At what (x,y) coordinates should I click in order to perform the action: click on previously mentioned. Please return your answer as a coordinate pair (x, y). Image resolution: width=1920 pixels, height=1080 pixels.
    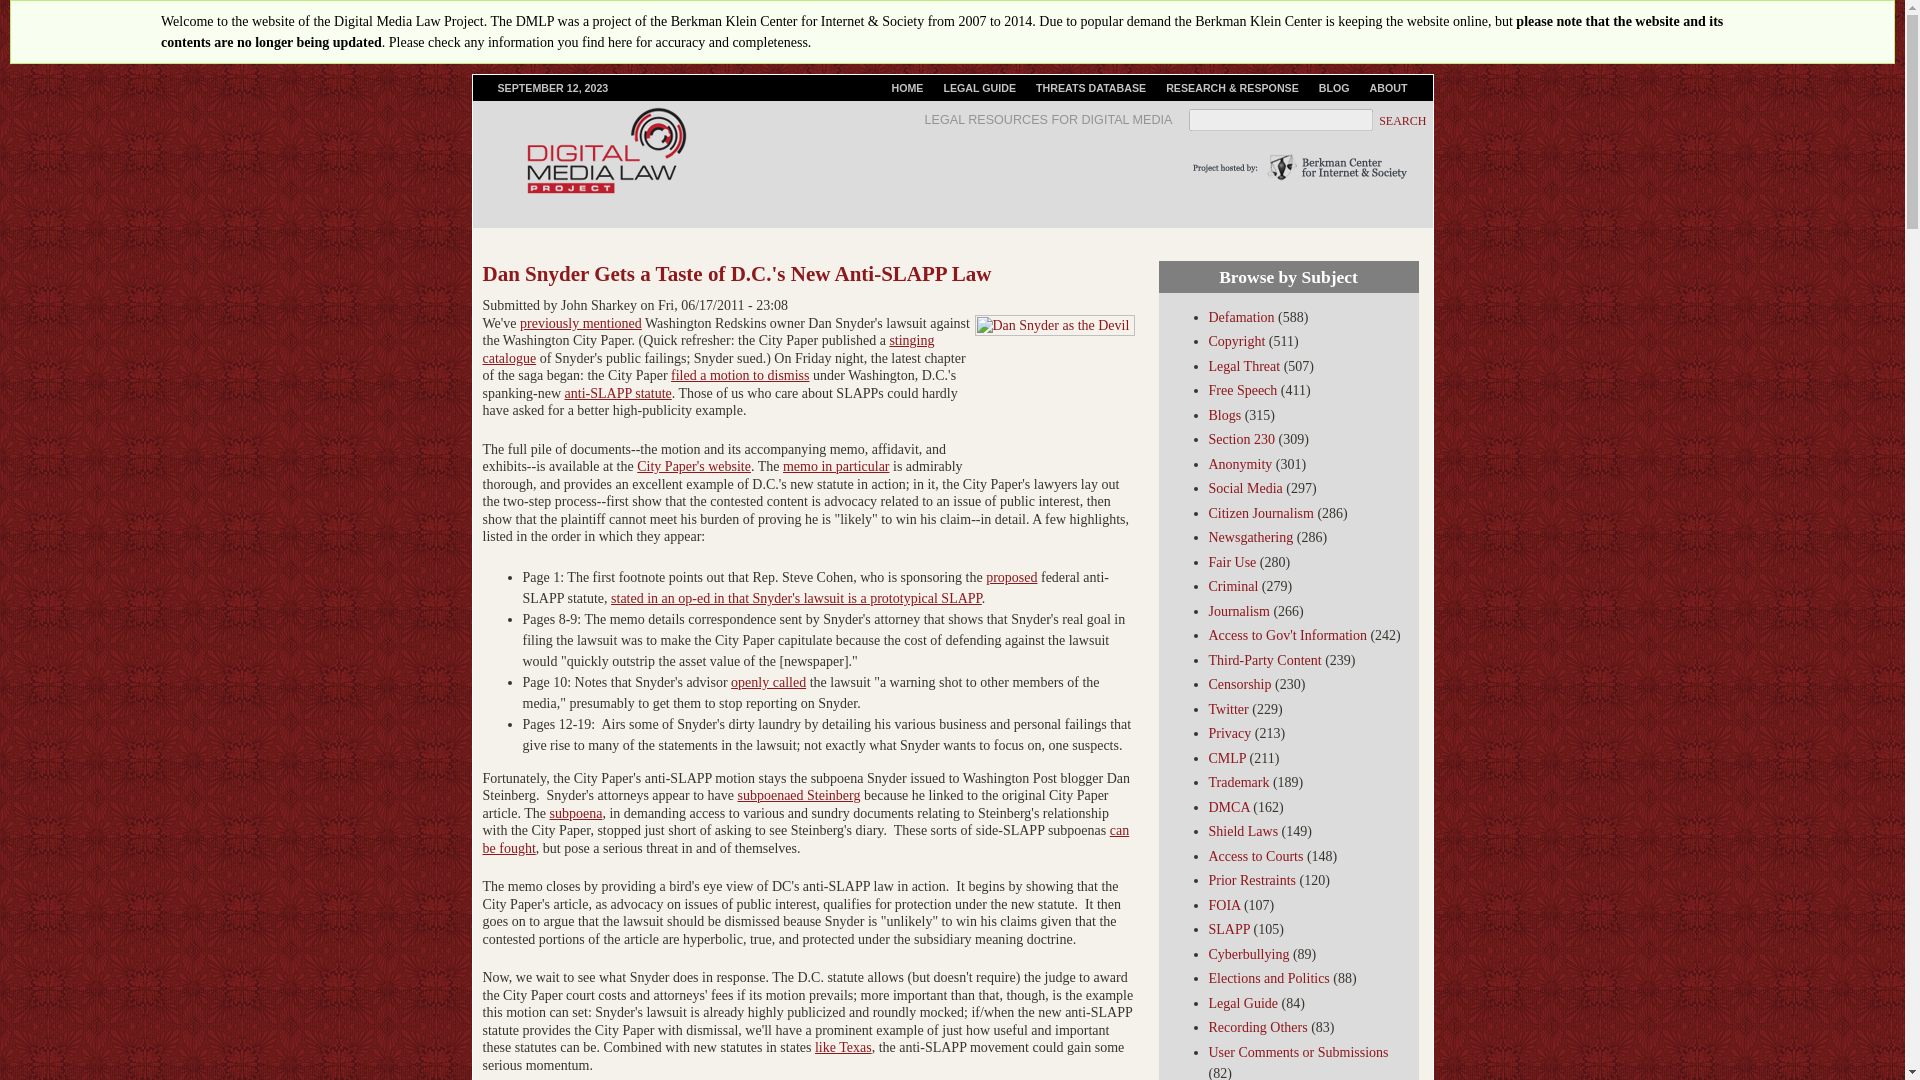
    Looking at the image, I should click on (580, 323).